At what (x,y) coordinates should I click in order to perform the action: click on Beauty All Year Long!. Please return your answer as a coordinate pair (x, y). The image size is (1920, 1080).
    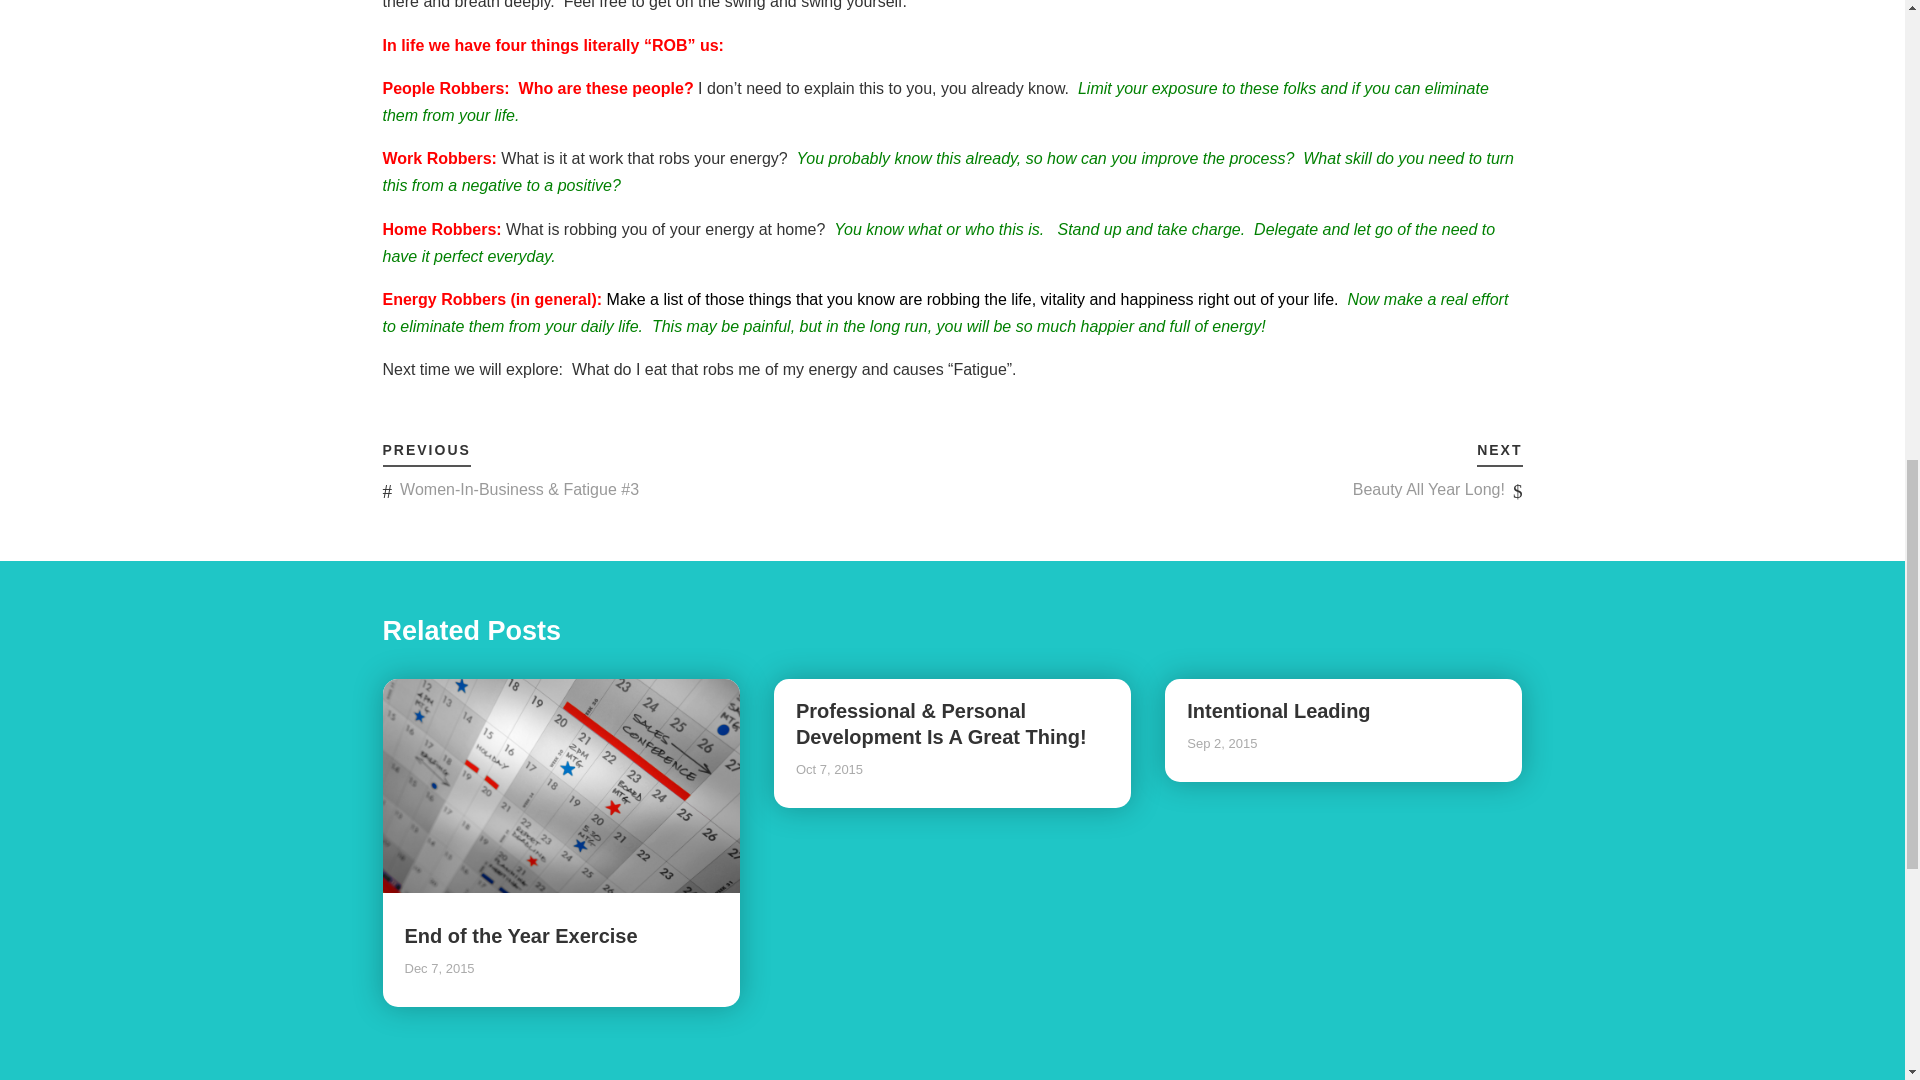
    Looking at the image, I should click on (1429, 488).